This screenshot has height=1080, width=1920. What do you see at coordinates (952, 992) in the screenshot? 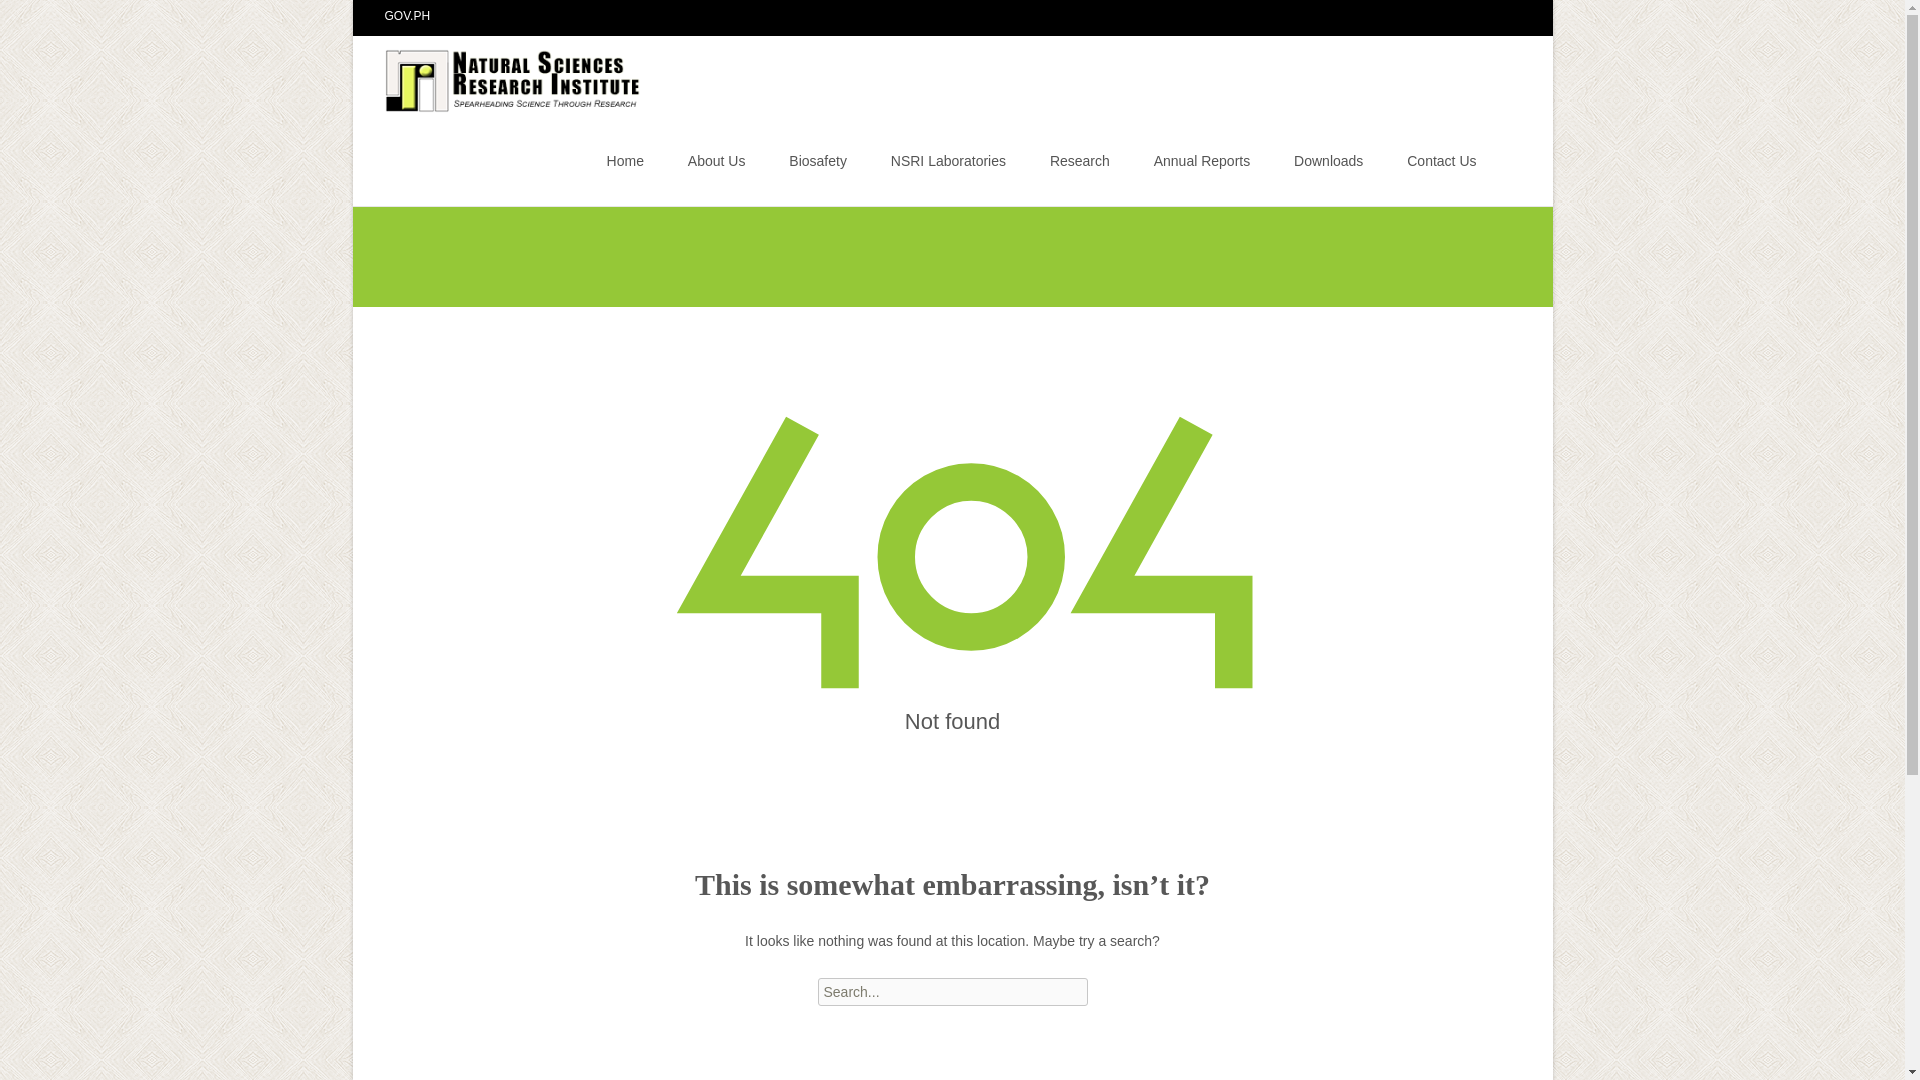
I see `Search for:` at bounding box center [952, 992].